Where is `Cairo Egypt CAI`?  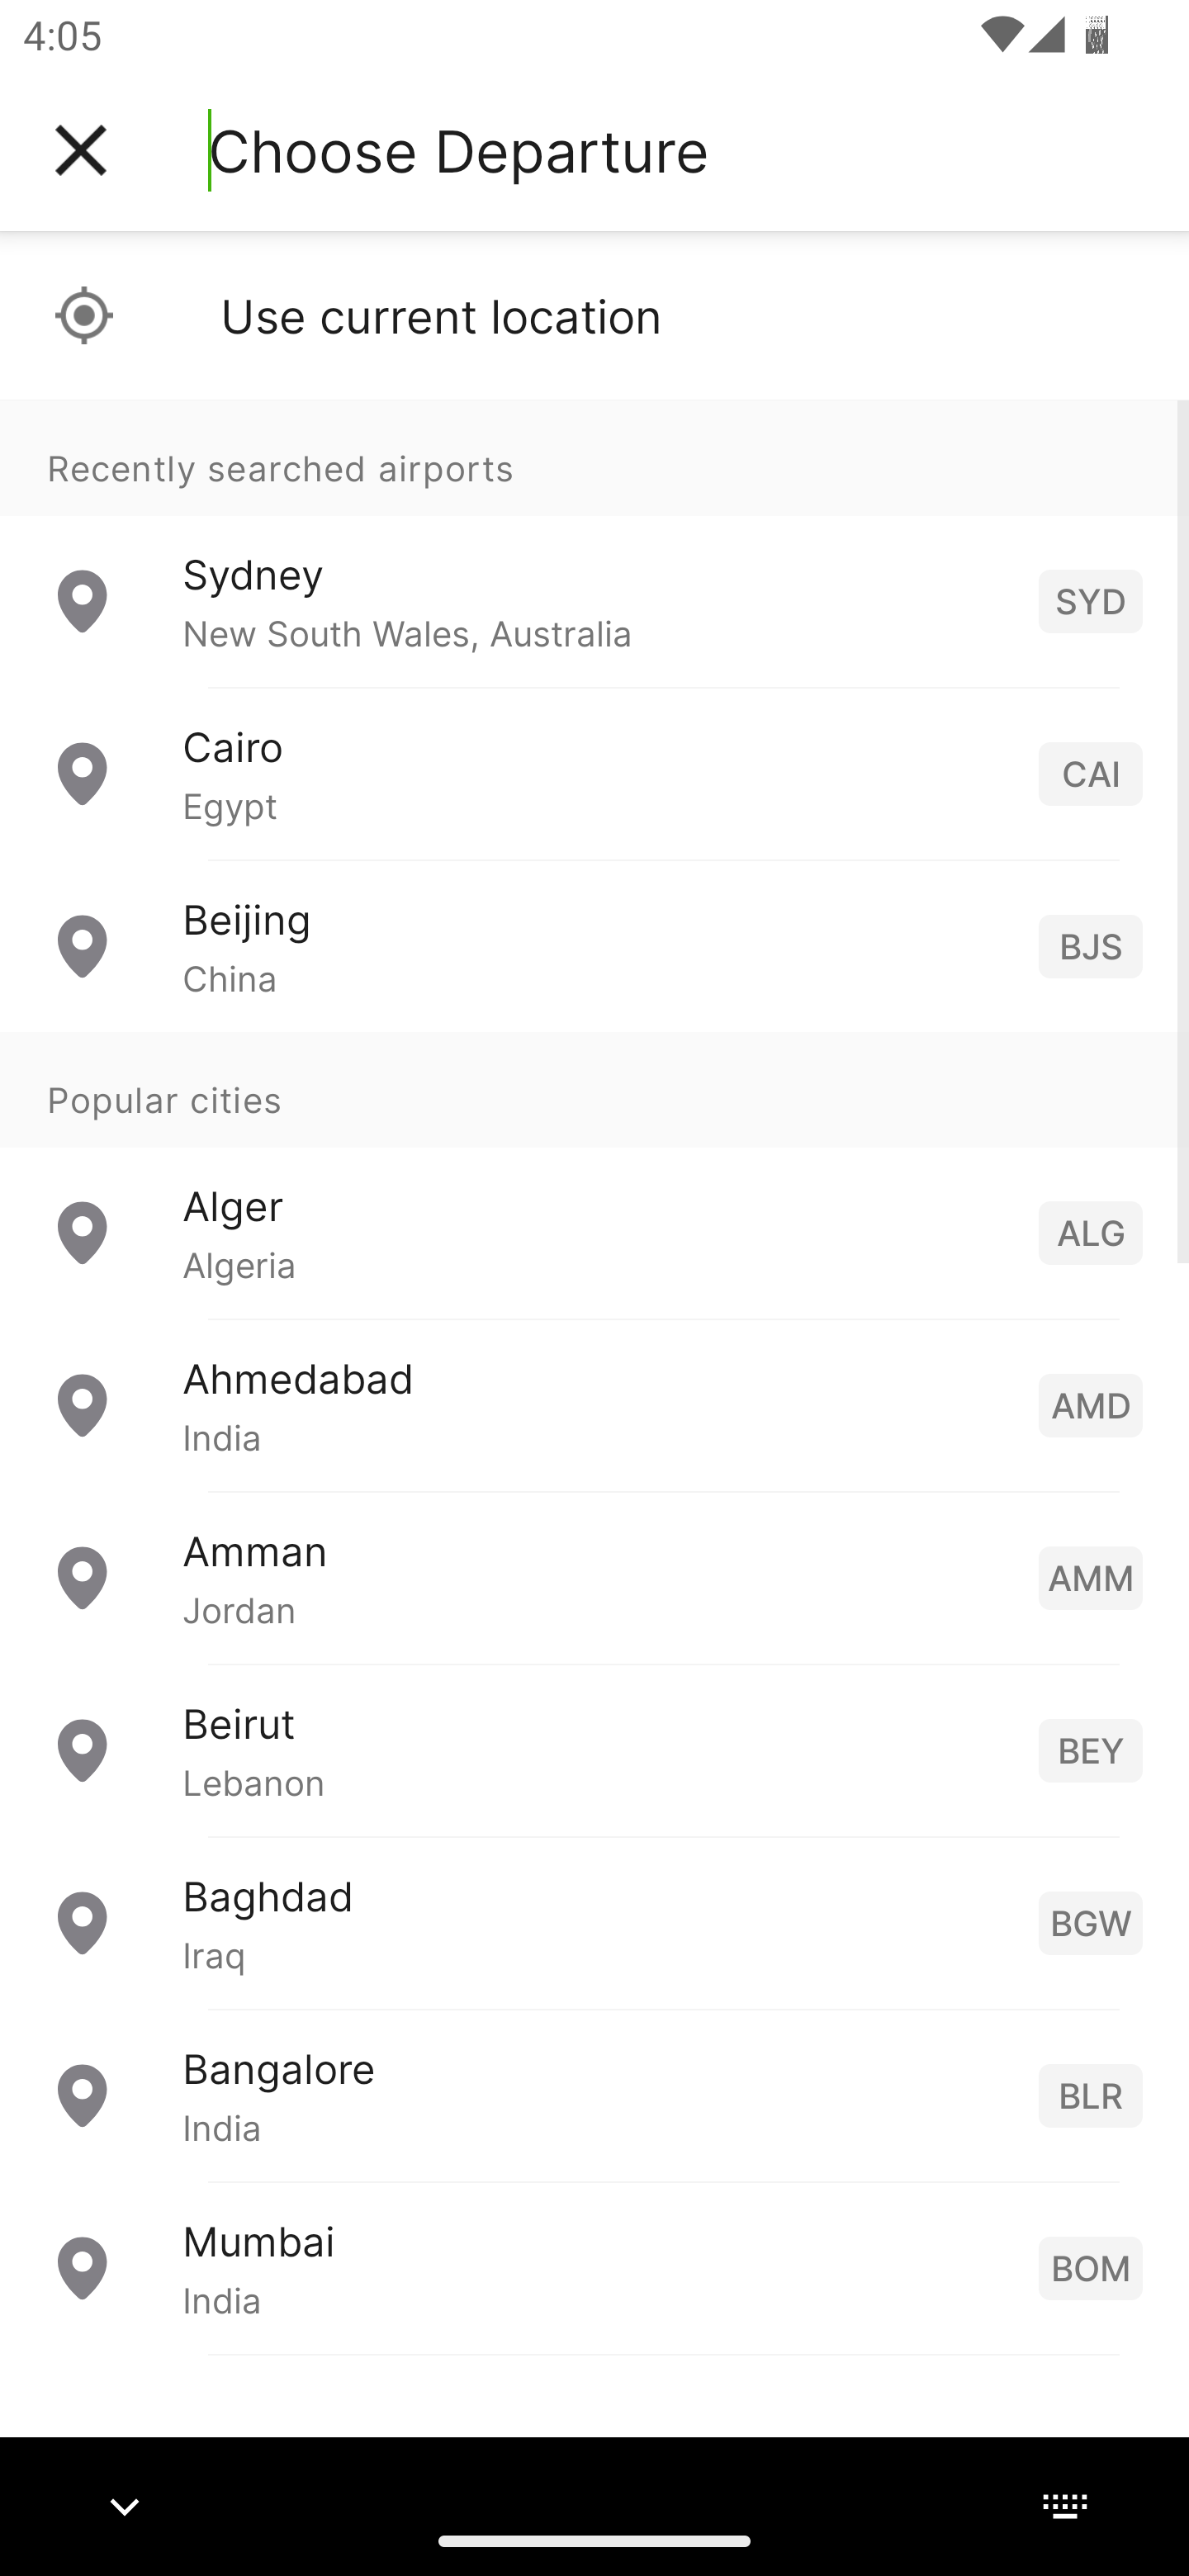
Cairo Egypt CAI is located at coordinates (594, 774).